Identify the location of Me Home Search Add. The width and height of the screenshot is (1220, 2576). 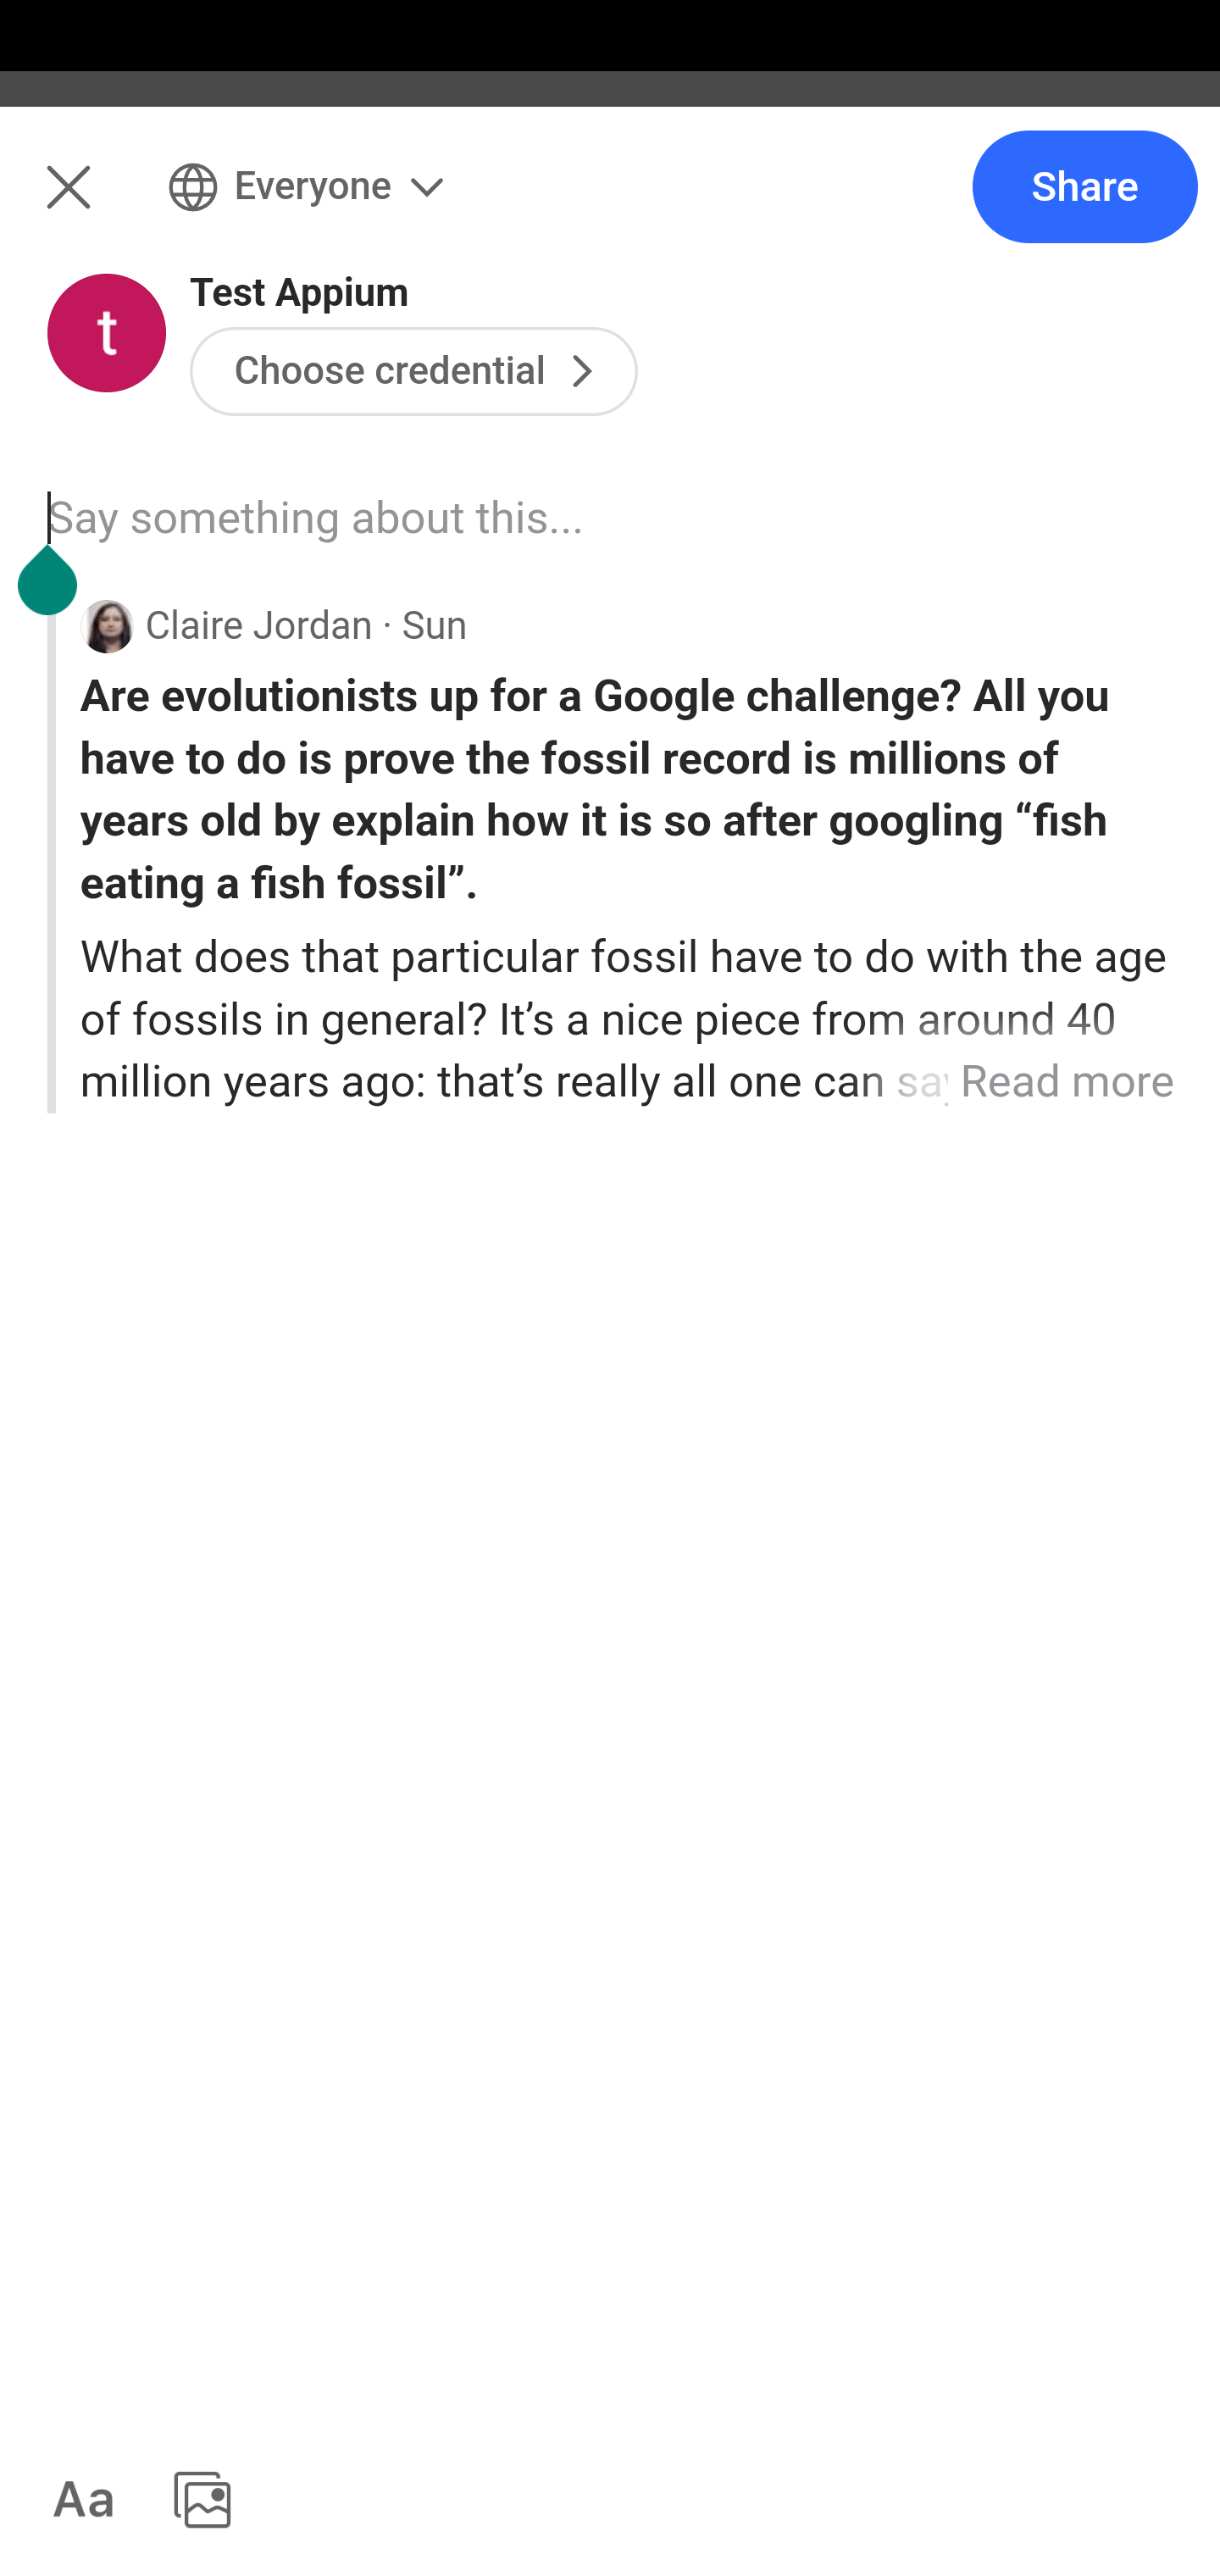
(610, 206).